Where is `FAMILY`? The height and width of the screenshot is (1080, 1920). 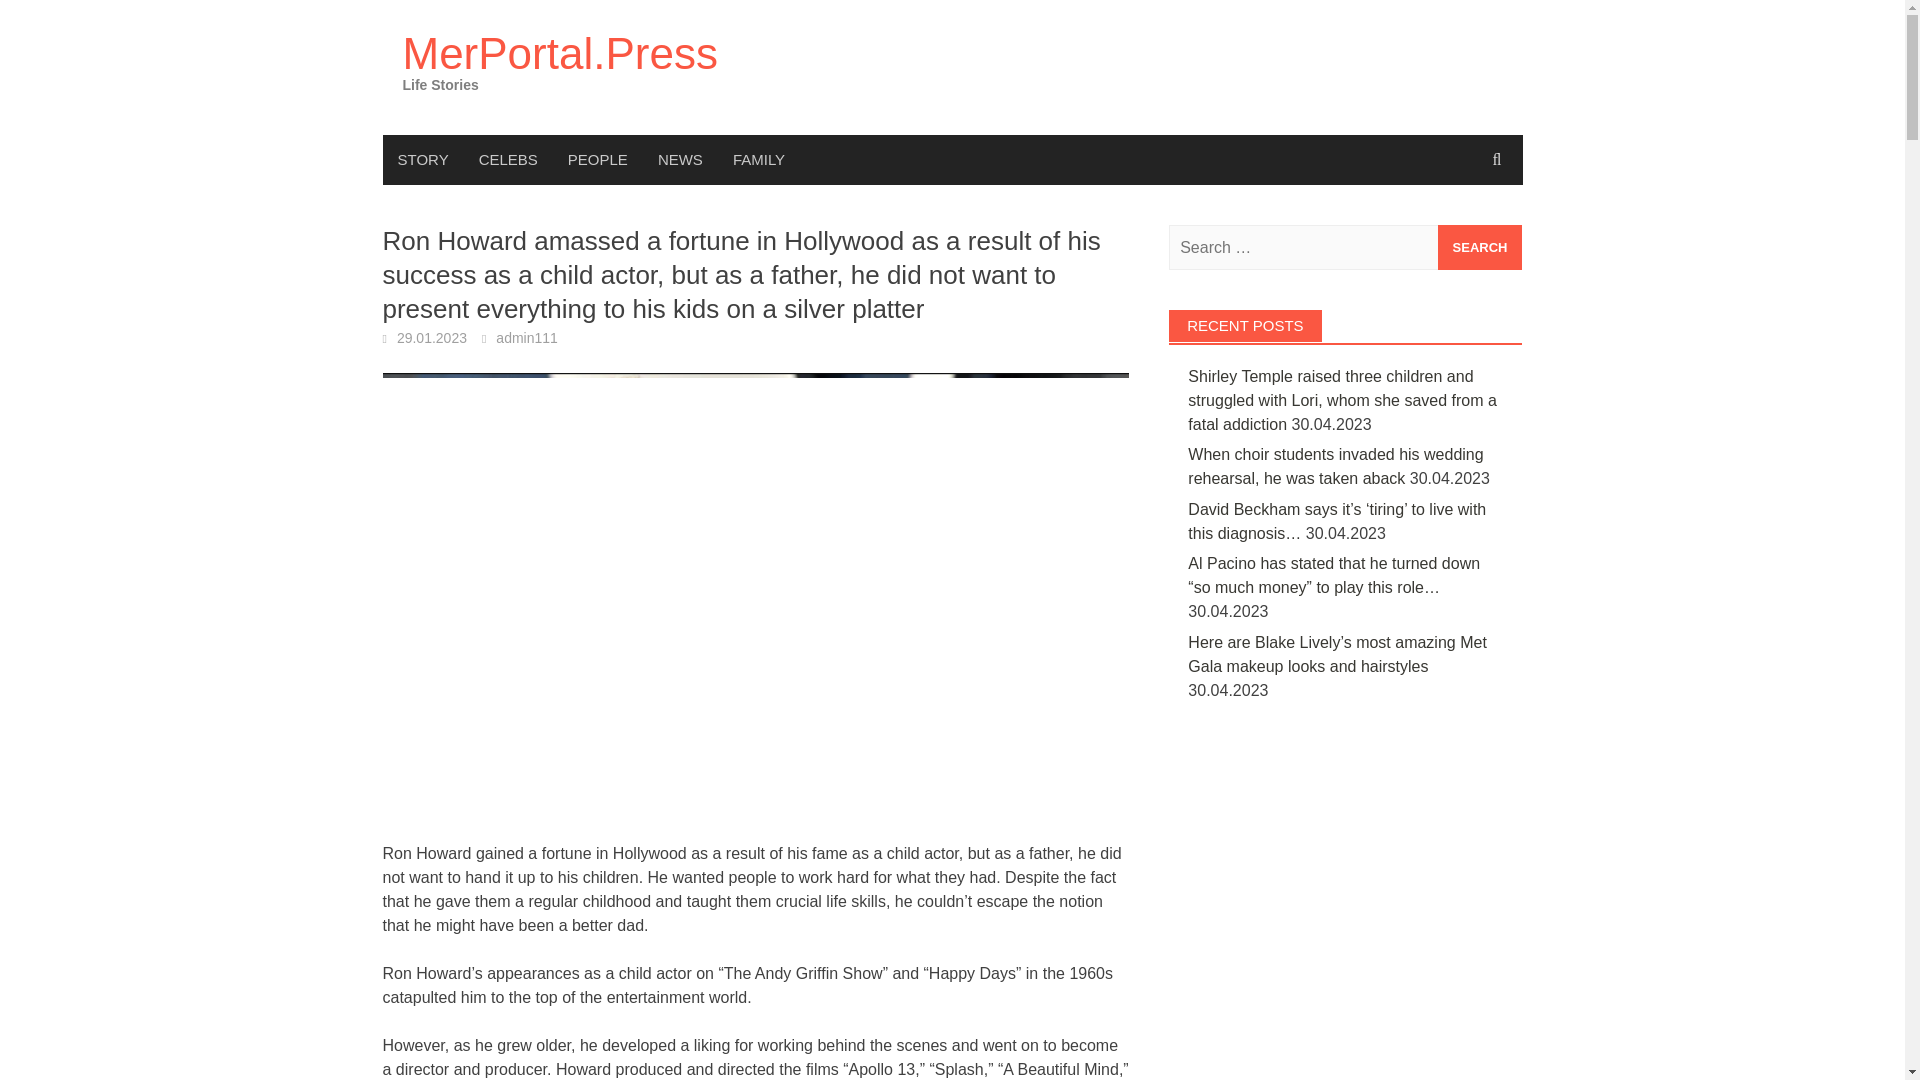
FAMILY is located at coordinates (759, 160).